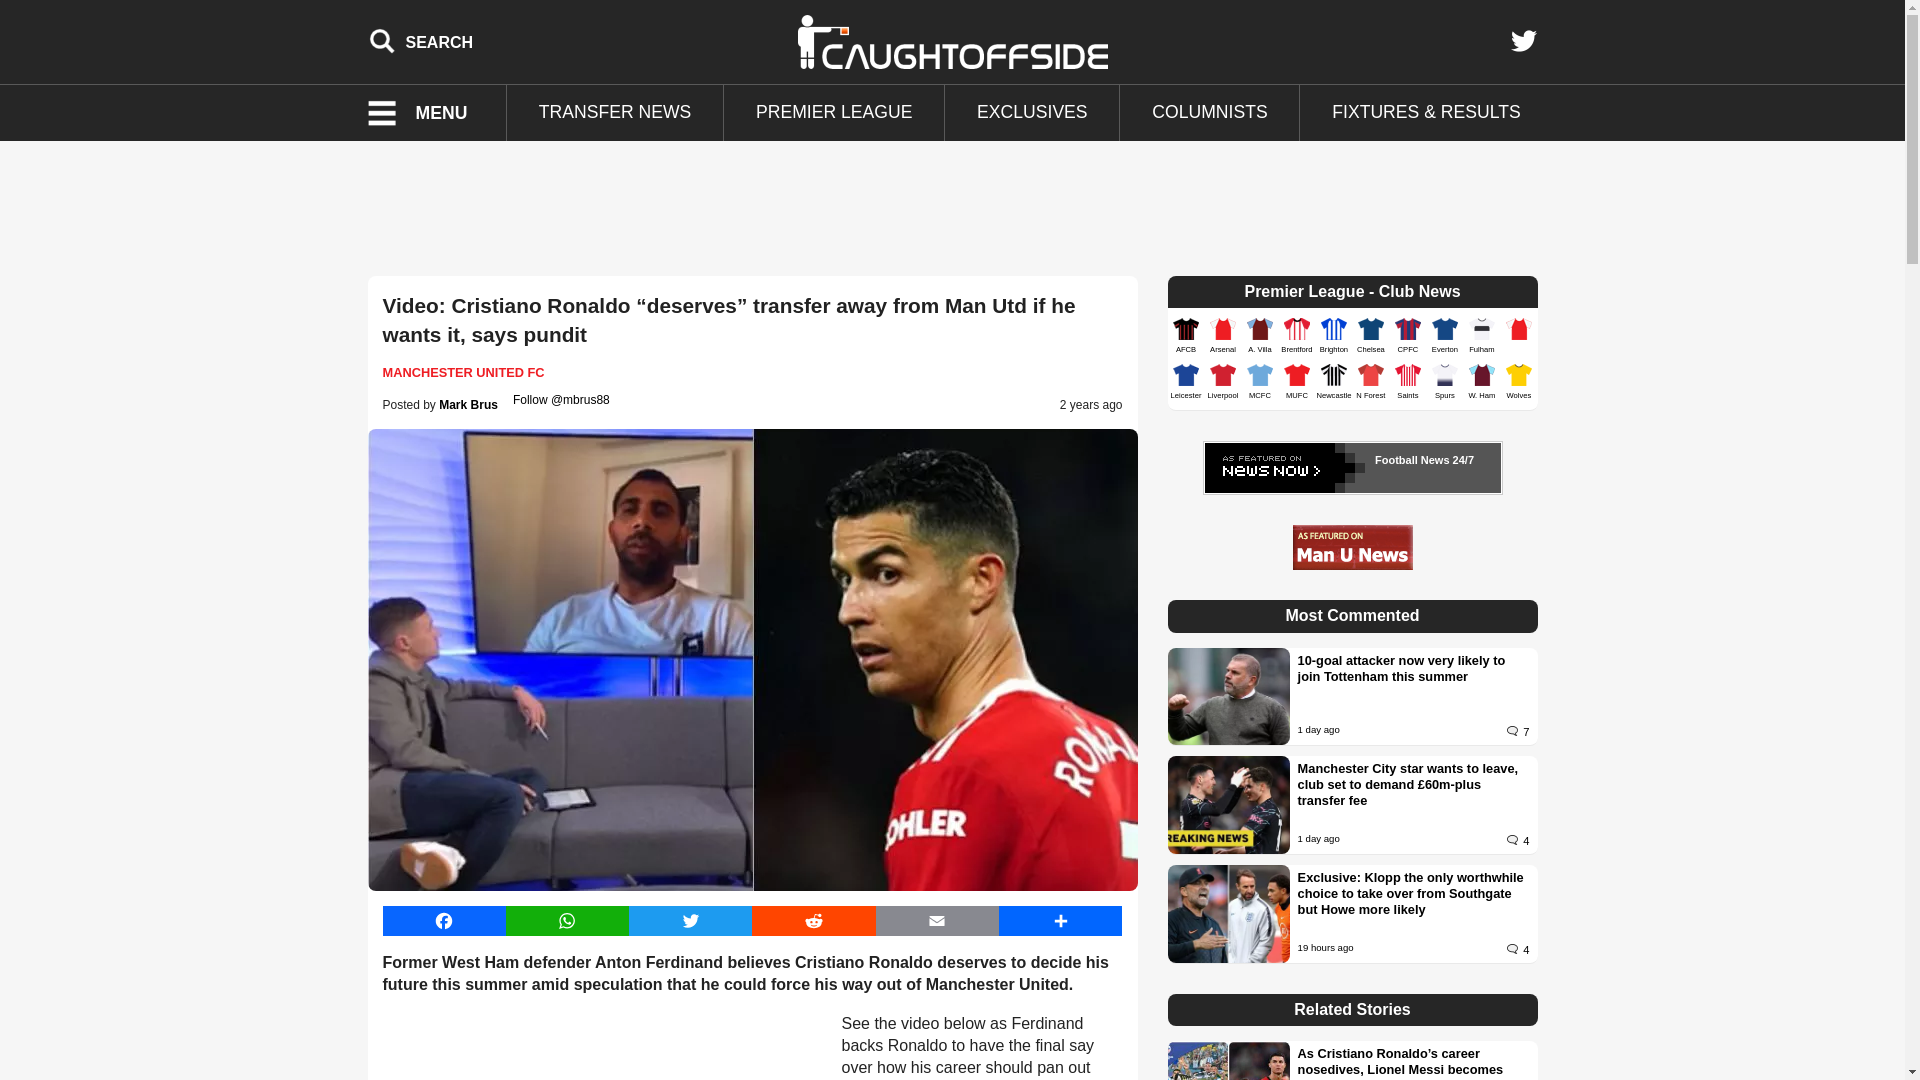 The image size is (1920, 1080). What do you see at coordinates (1032, 113) in the screenshot?
I see `EXCLUSIVES` at bounding box center [1032, 113].